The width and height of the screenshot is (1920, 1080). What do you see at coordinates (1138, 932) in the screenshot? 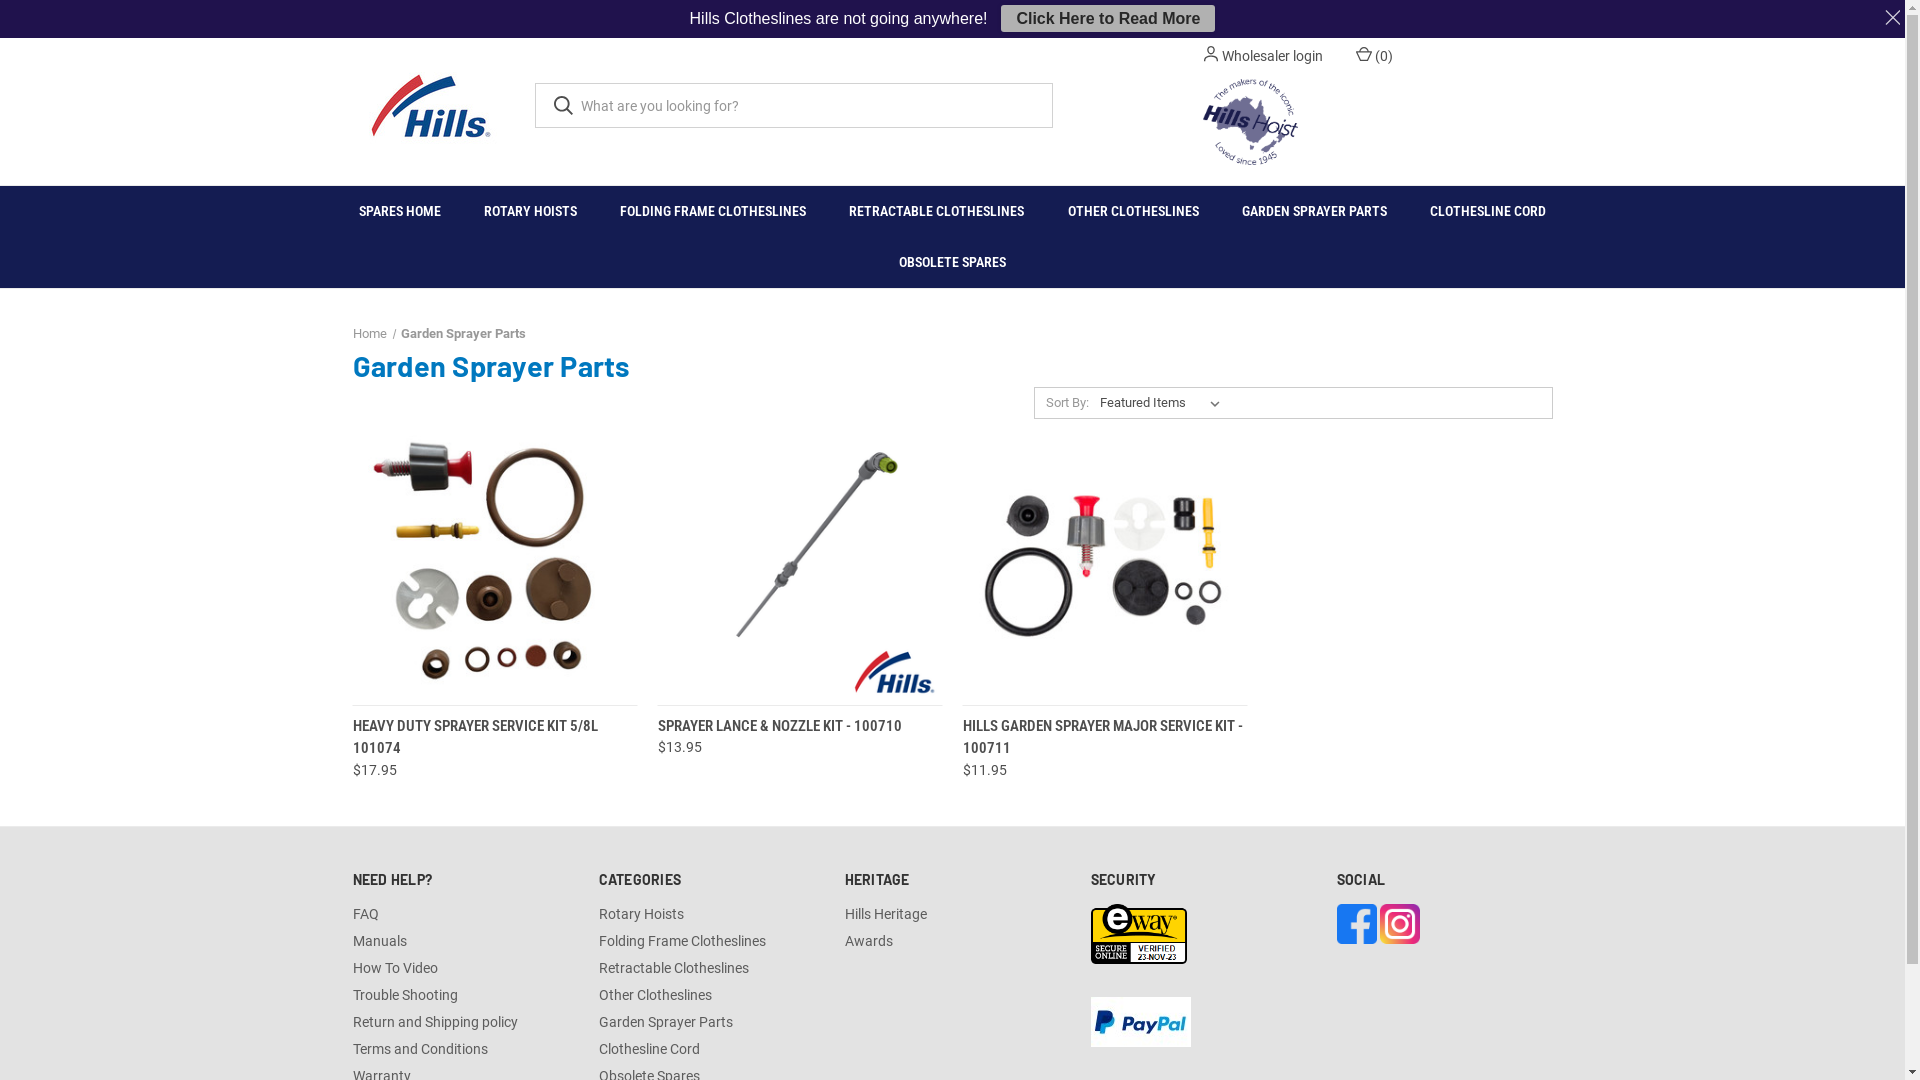
I see `eWAY Payment Gateway` at bounding box center [1138, 932].